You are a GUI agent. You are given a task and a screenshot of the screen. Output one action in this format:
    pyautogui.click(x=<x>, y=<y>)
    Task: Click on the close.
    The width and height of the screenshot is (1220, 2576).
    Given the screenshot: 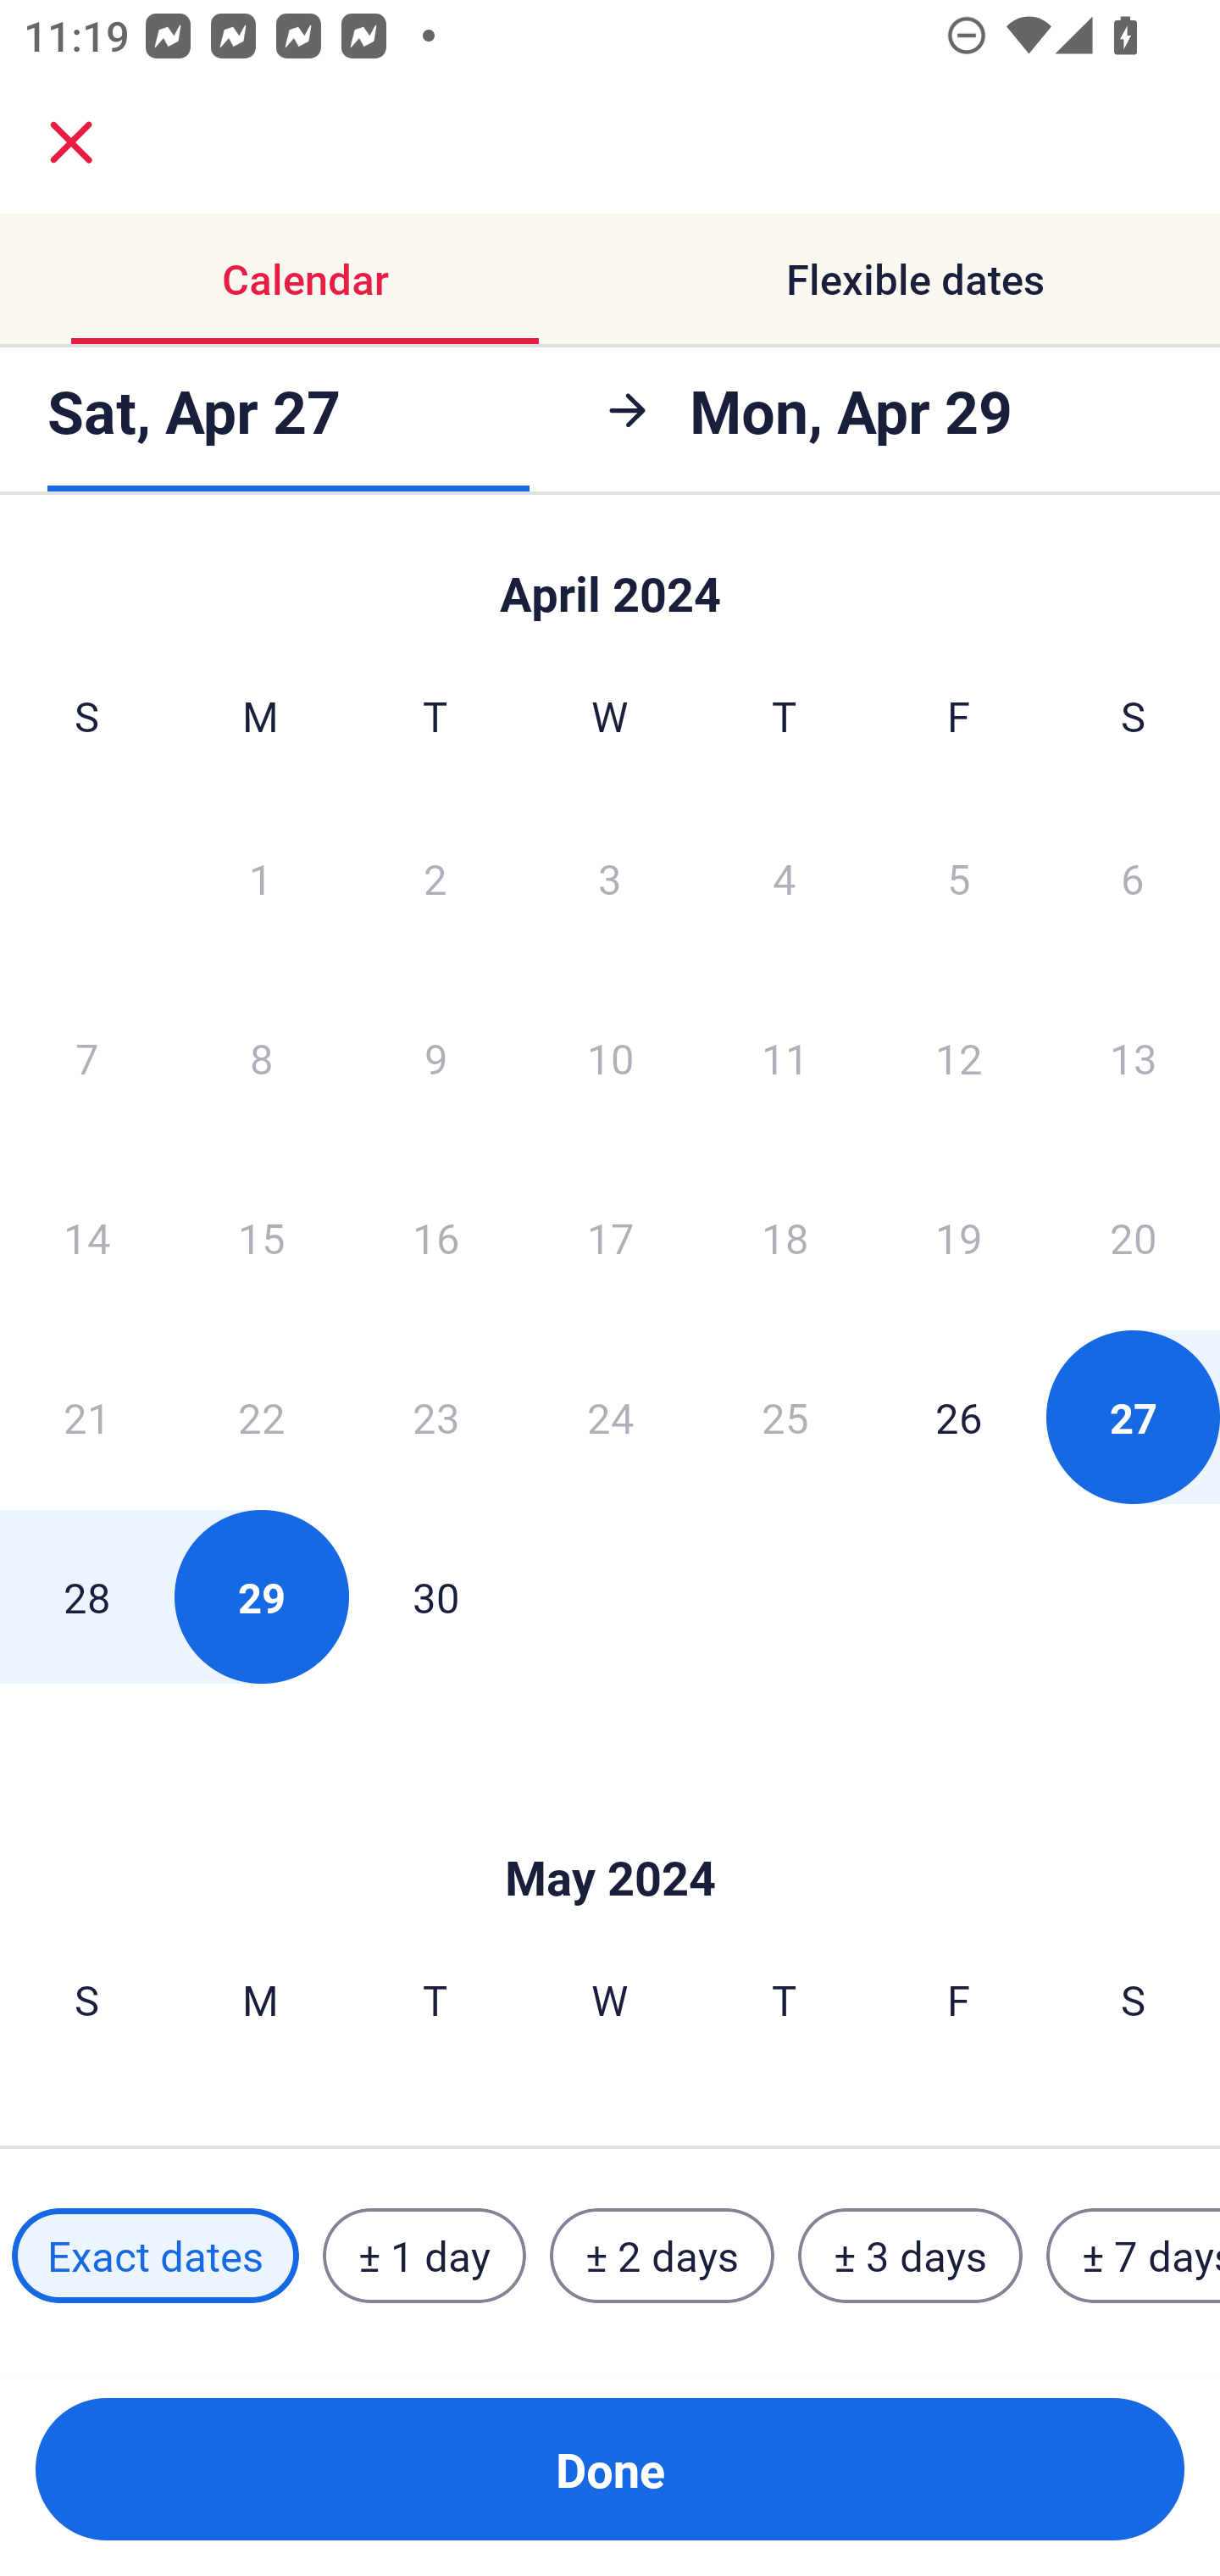 What is the action you would take?
    pyautogui.click(x=71, y=142)
    